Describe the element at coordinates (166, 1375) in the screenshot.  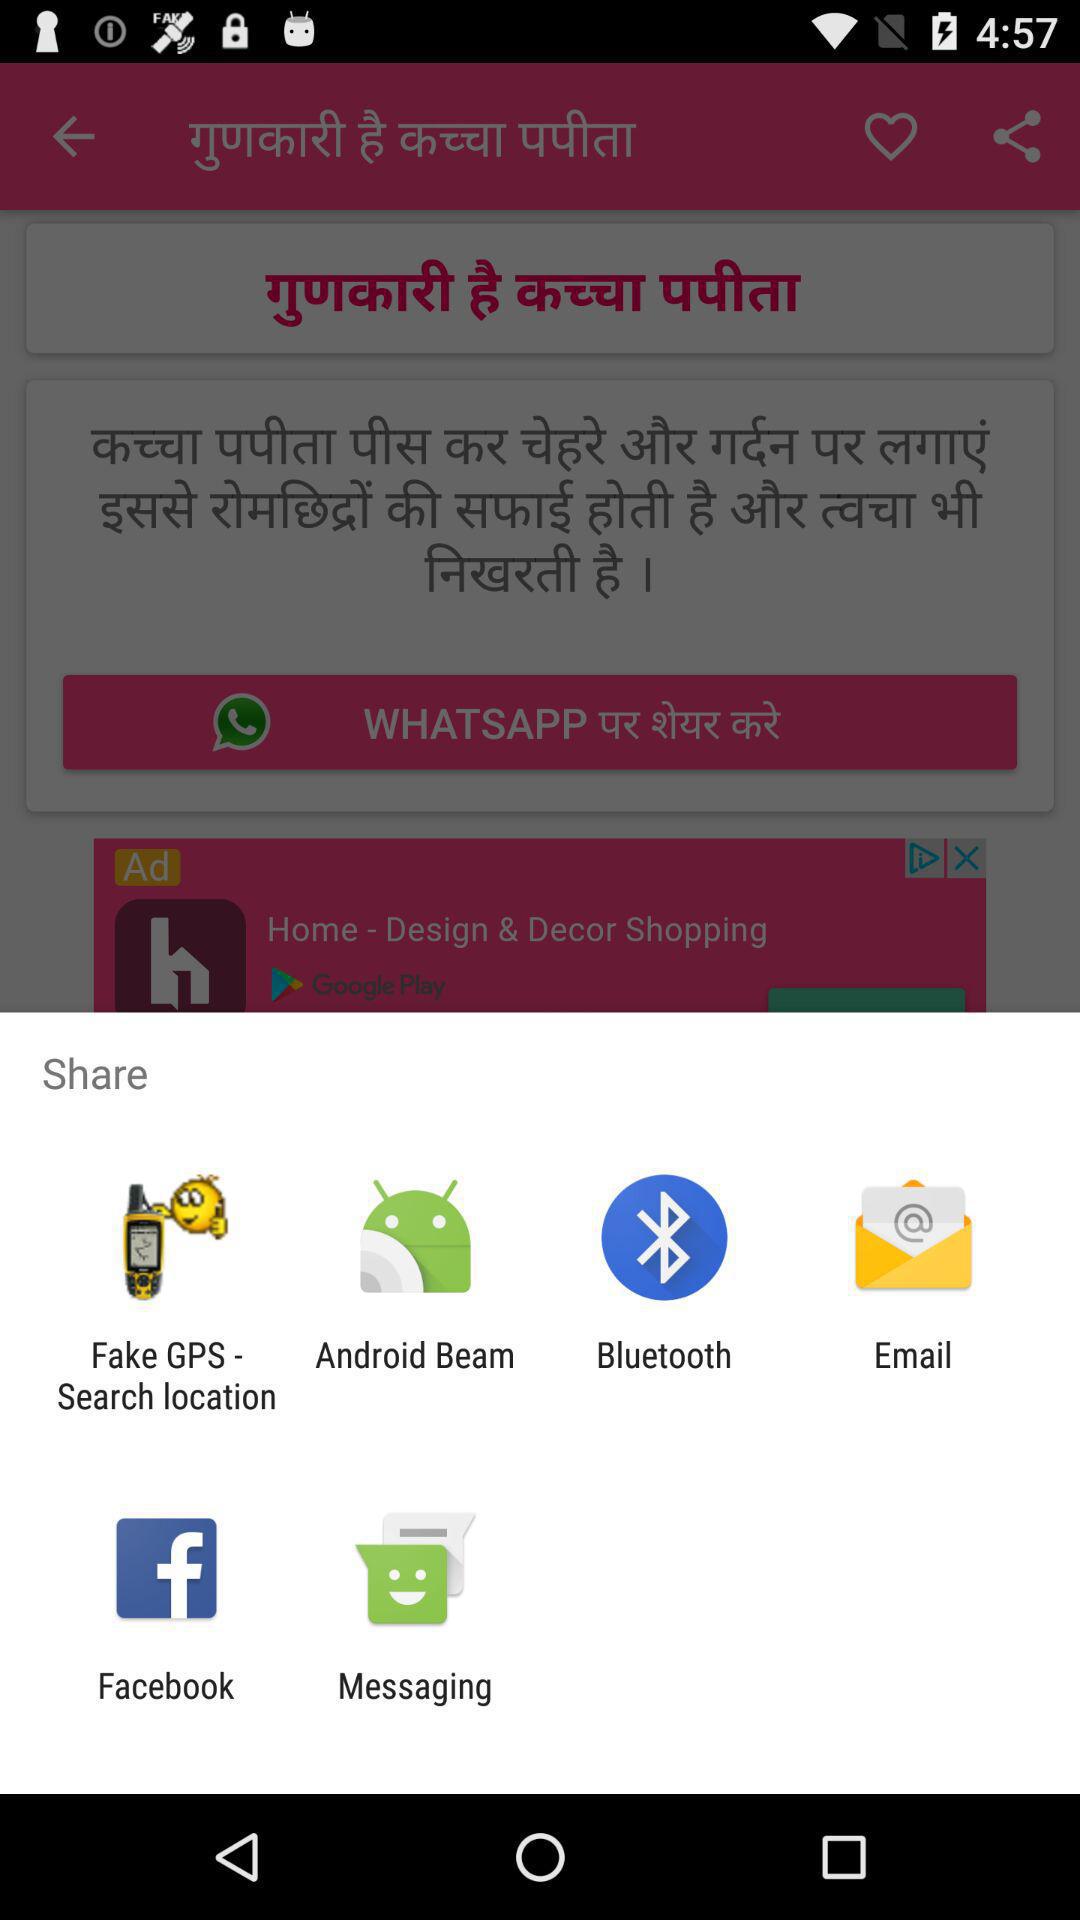
I see `click app next to android beam` at that location.